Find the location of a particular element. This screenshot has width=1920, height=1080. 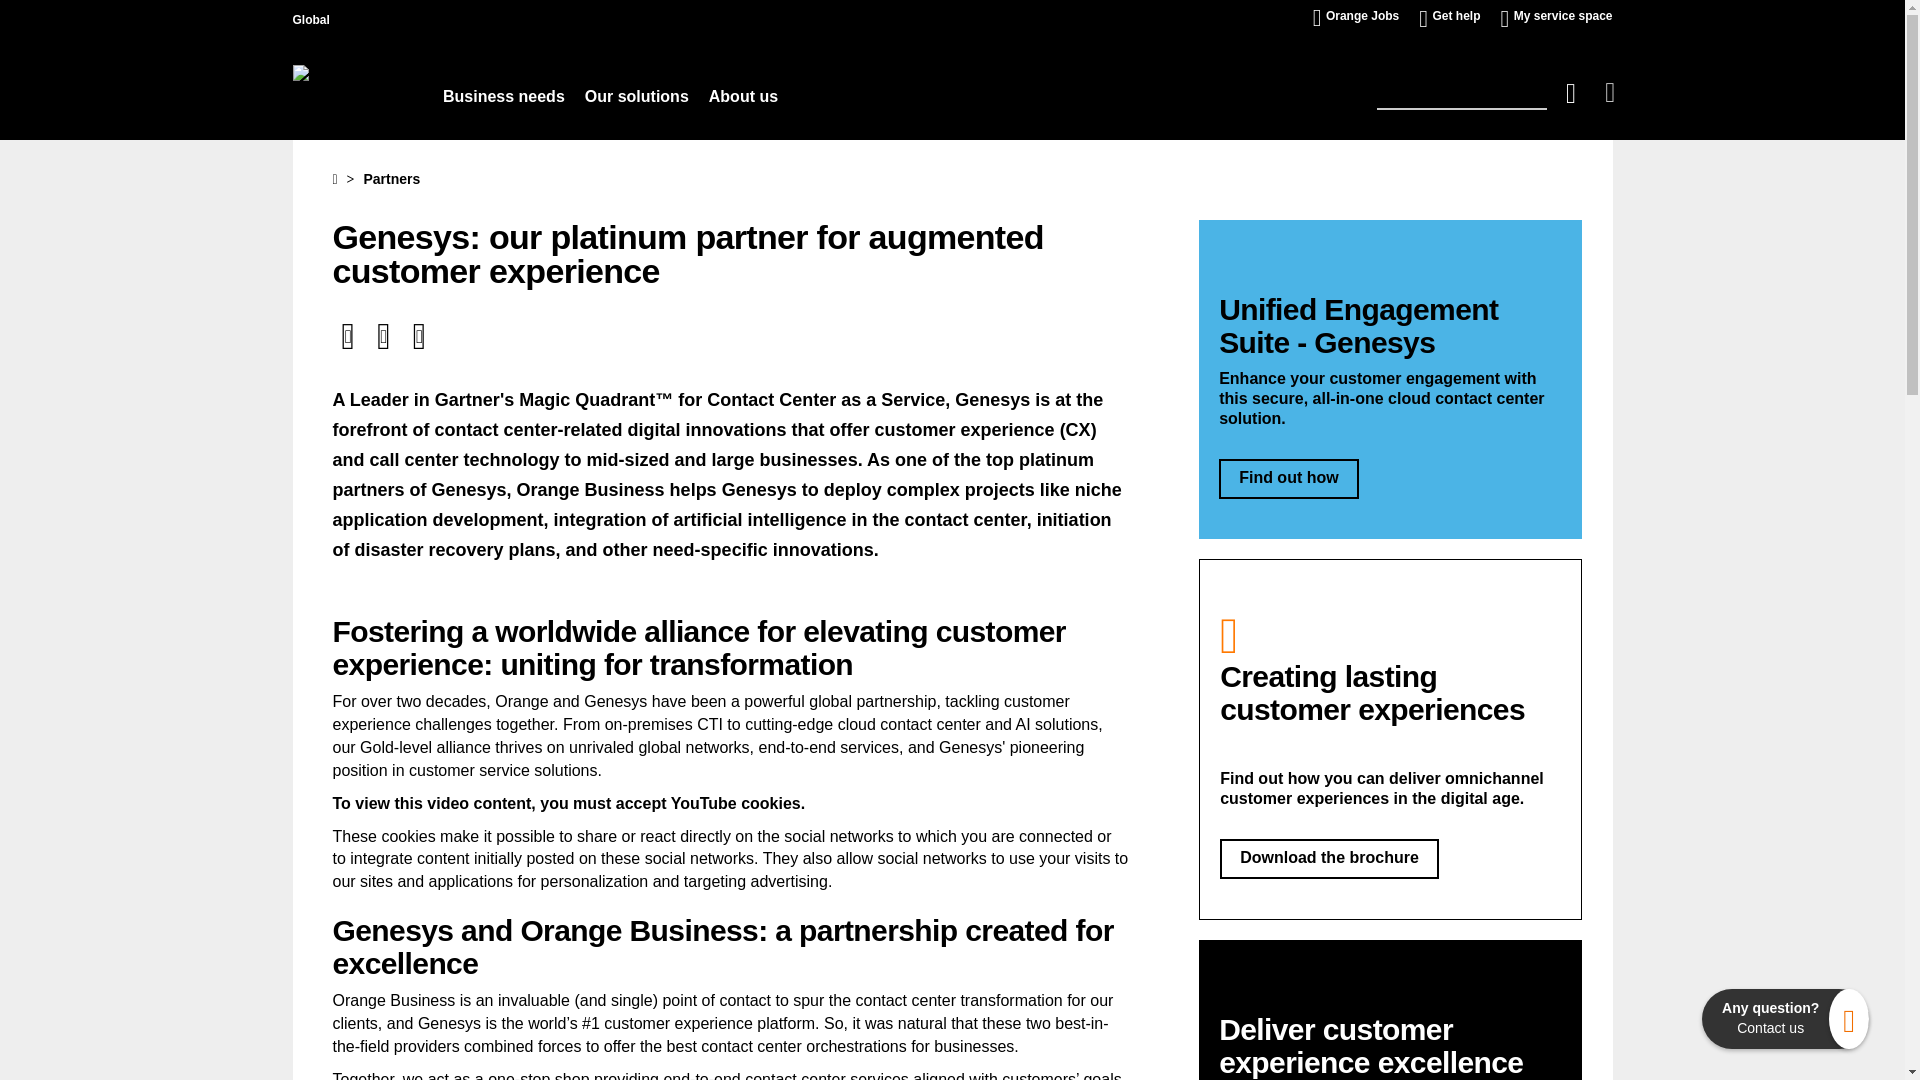

Share on facebook is located at coordinates (386, 335).